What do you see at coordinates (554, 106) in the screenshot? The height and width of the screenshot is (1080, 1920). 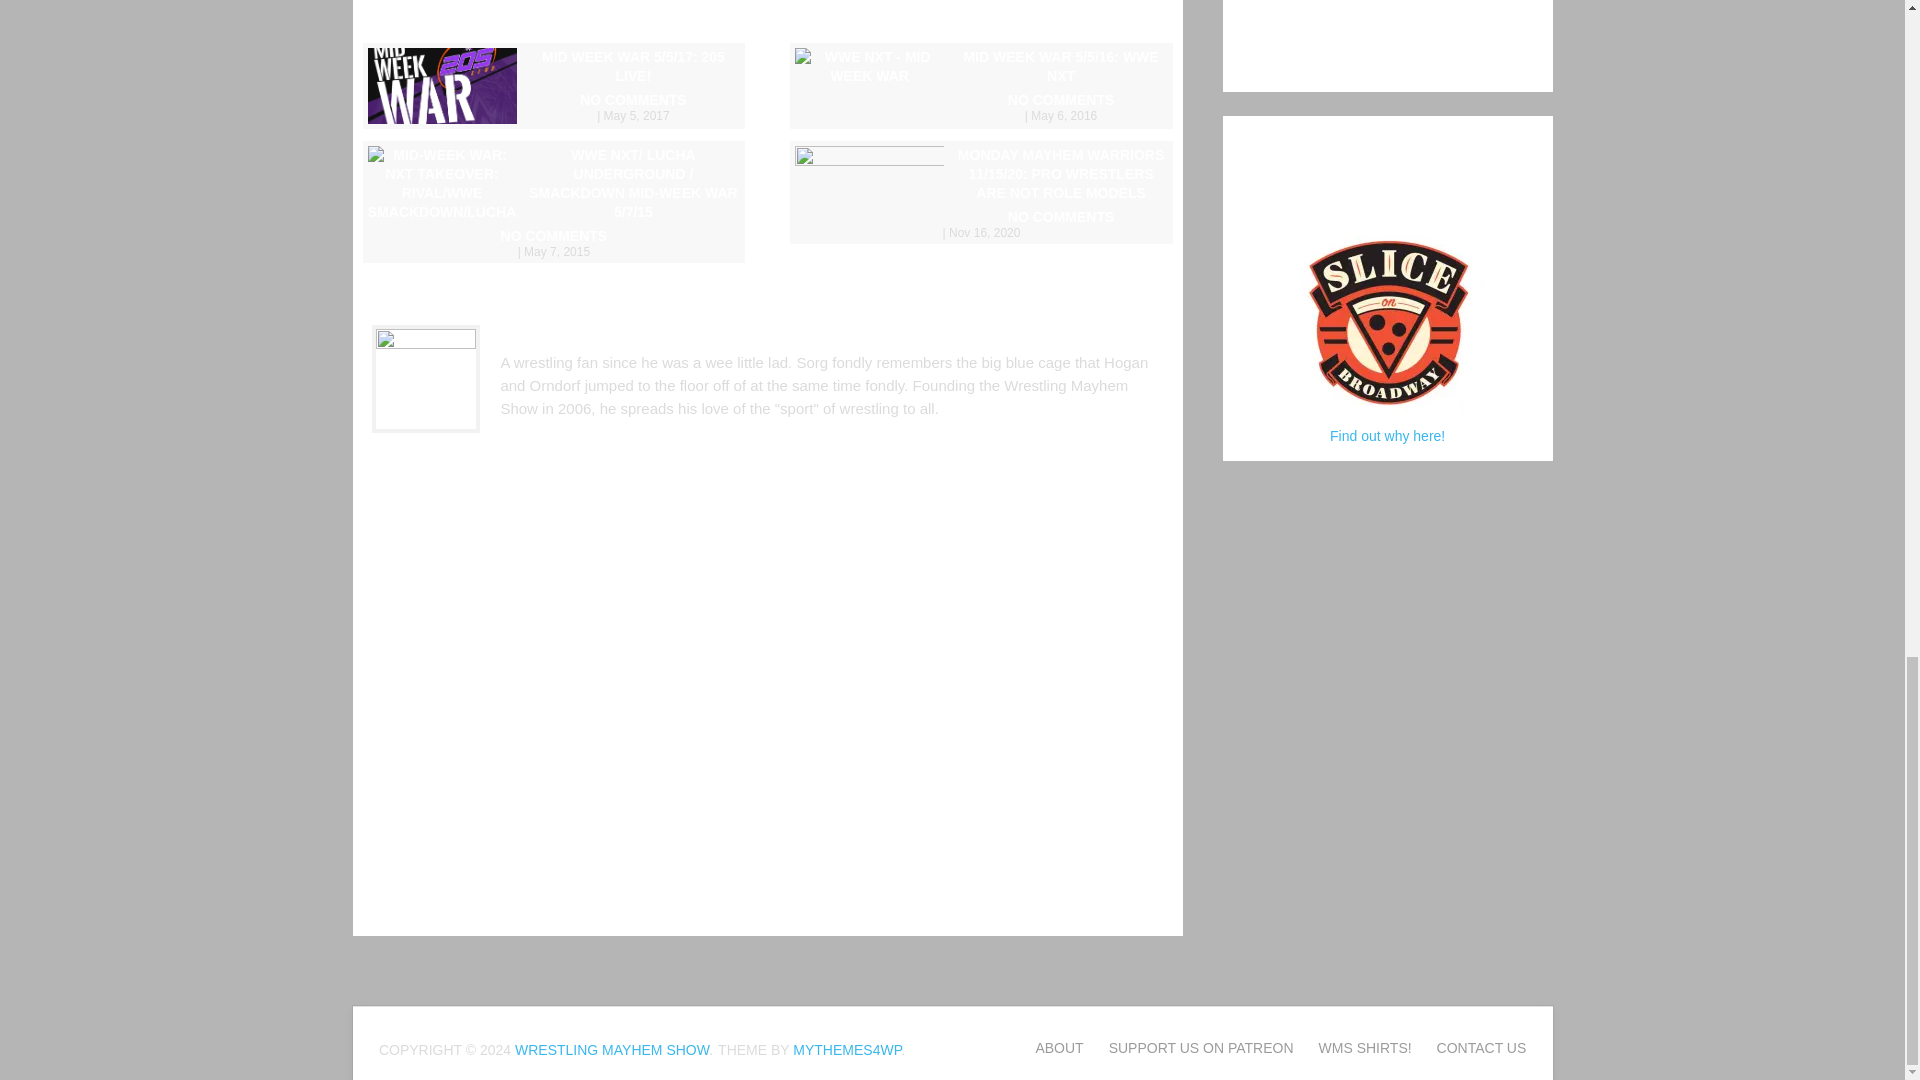 I see `NO COMMENTS` at bounding box center [554, 106].